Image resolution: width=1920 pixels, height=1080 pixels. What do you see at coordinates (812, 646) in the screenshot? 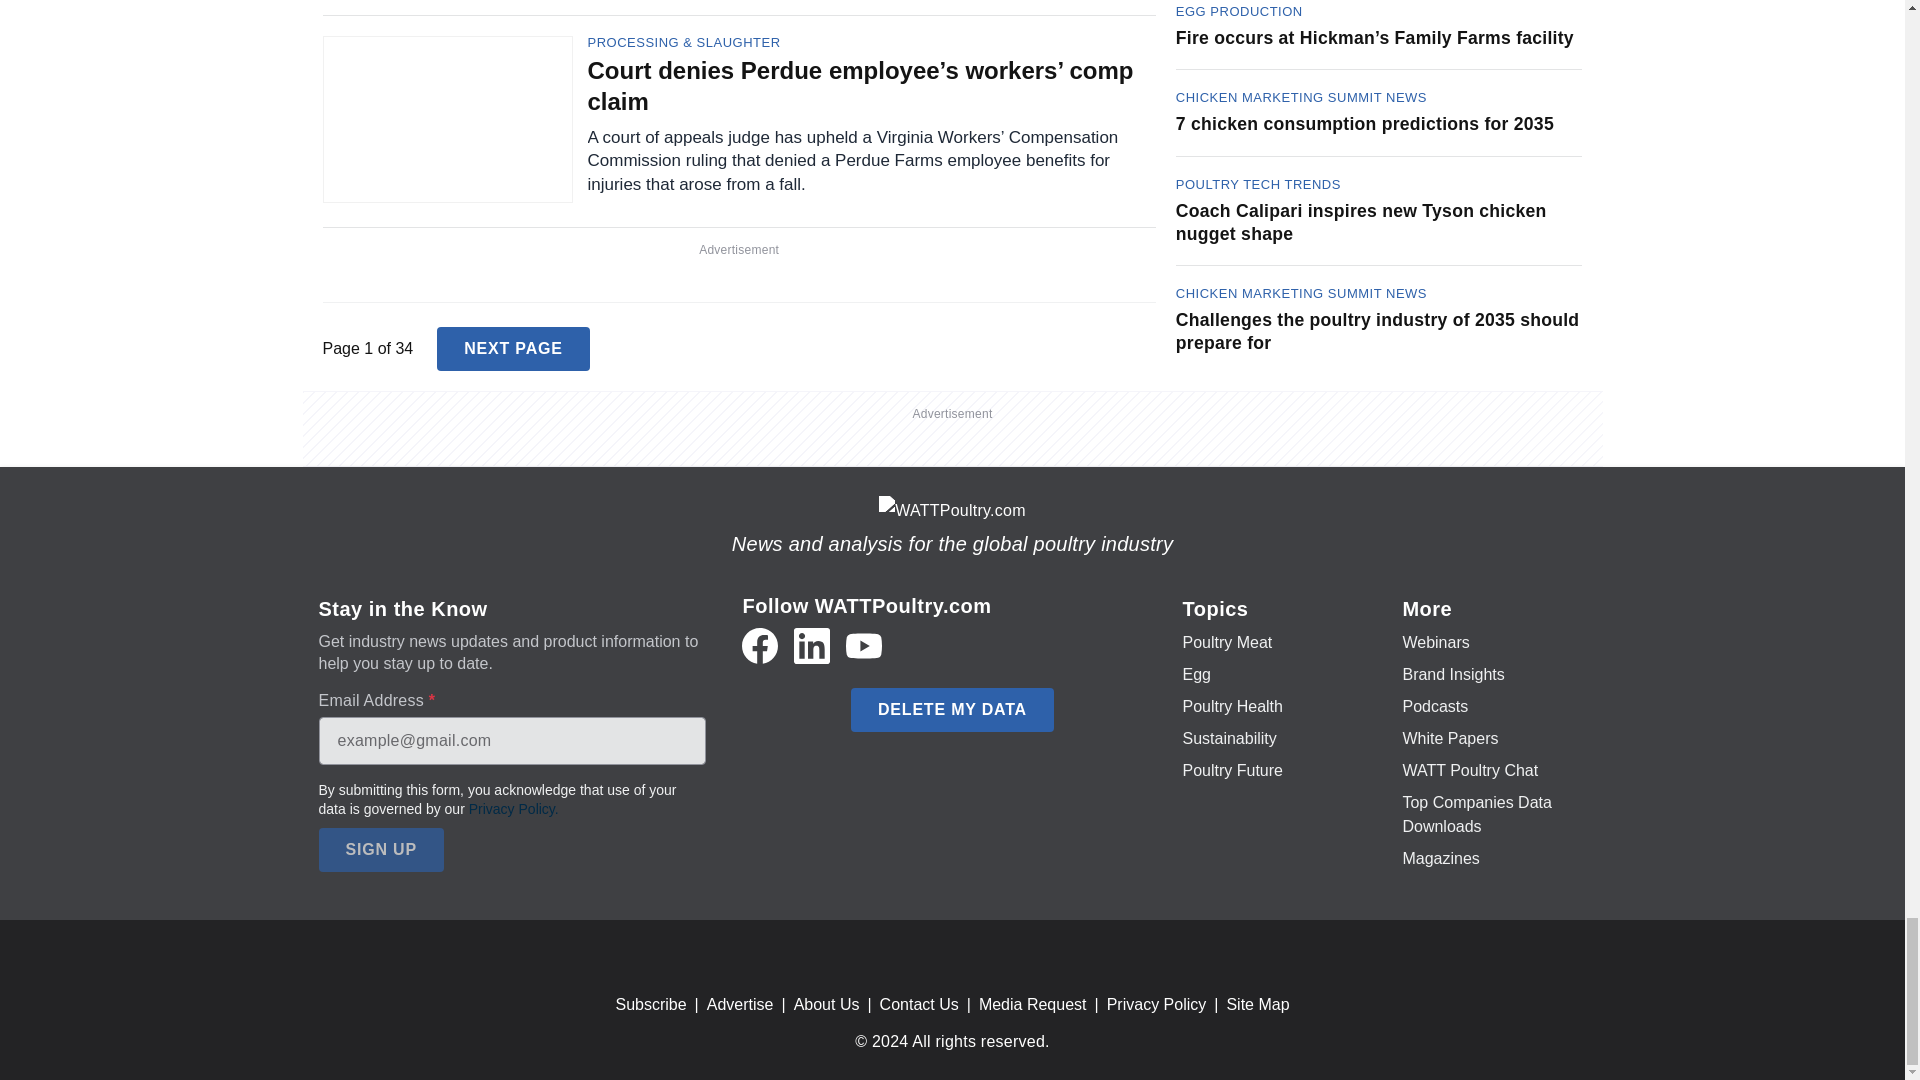
I see `LinkedIn icon` at bounding box center [812, 646].